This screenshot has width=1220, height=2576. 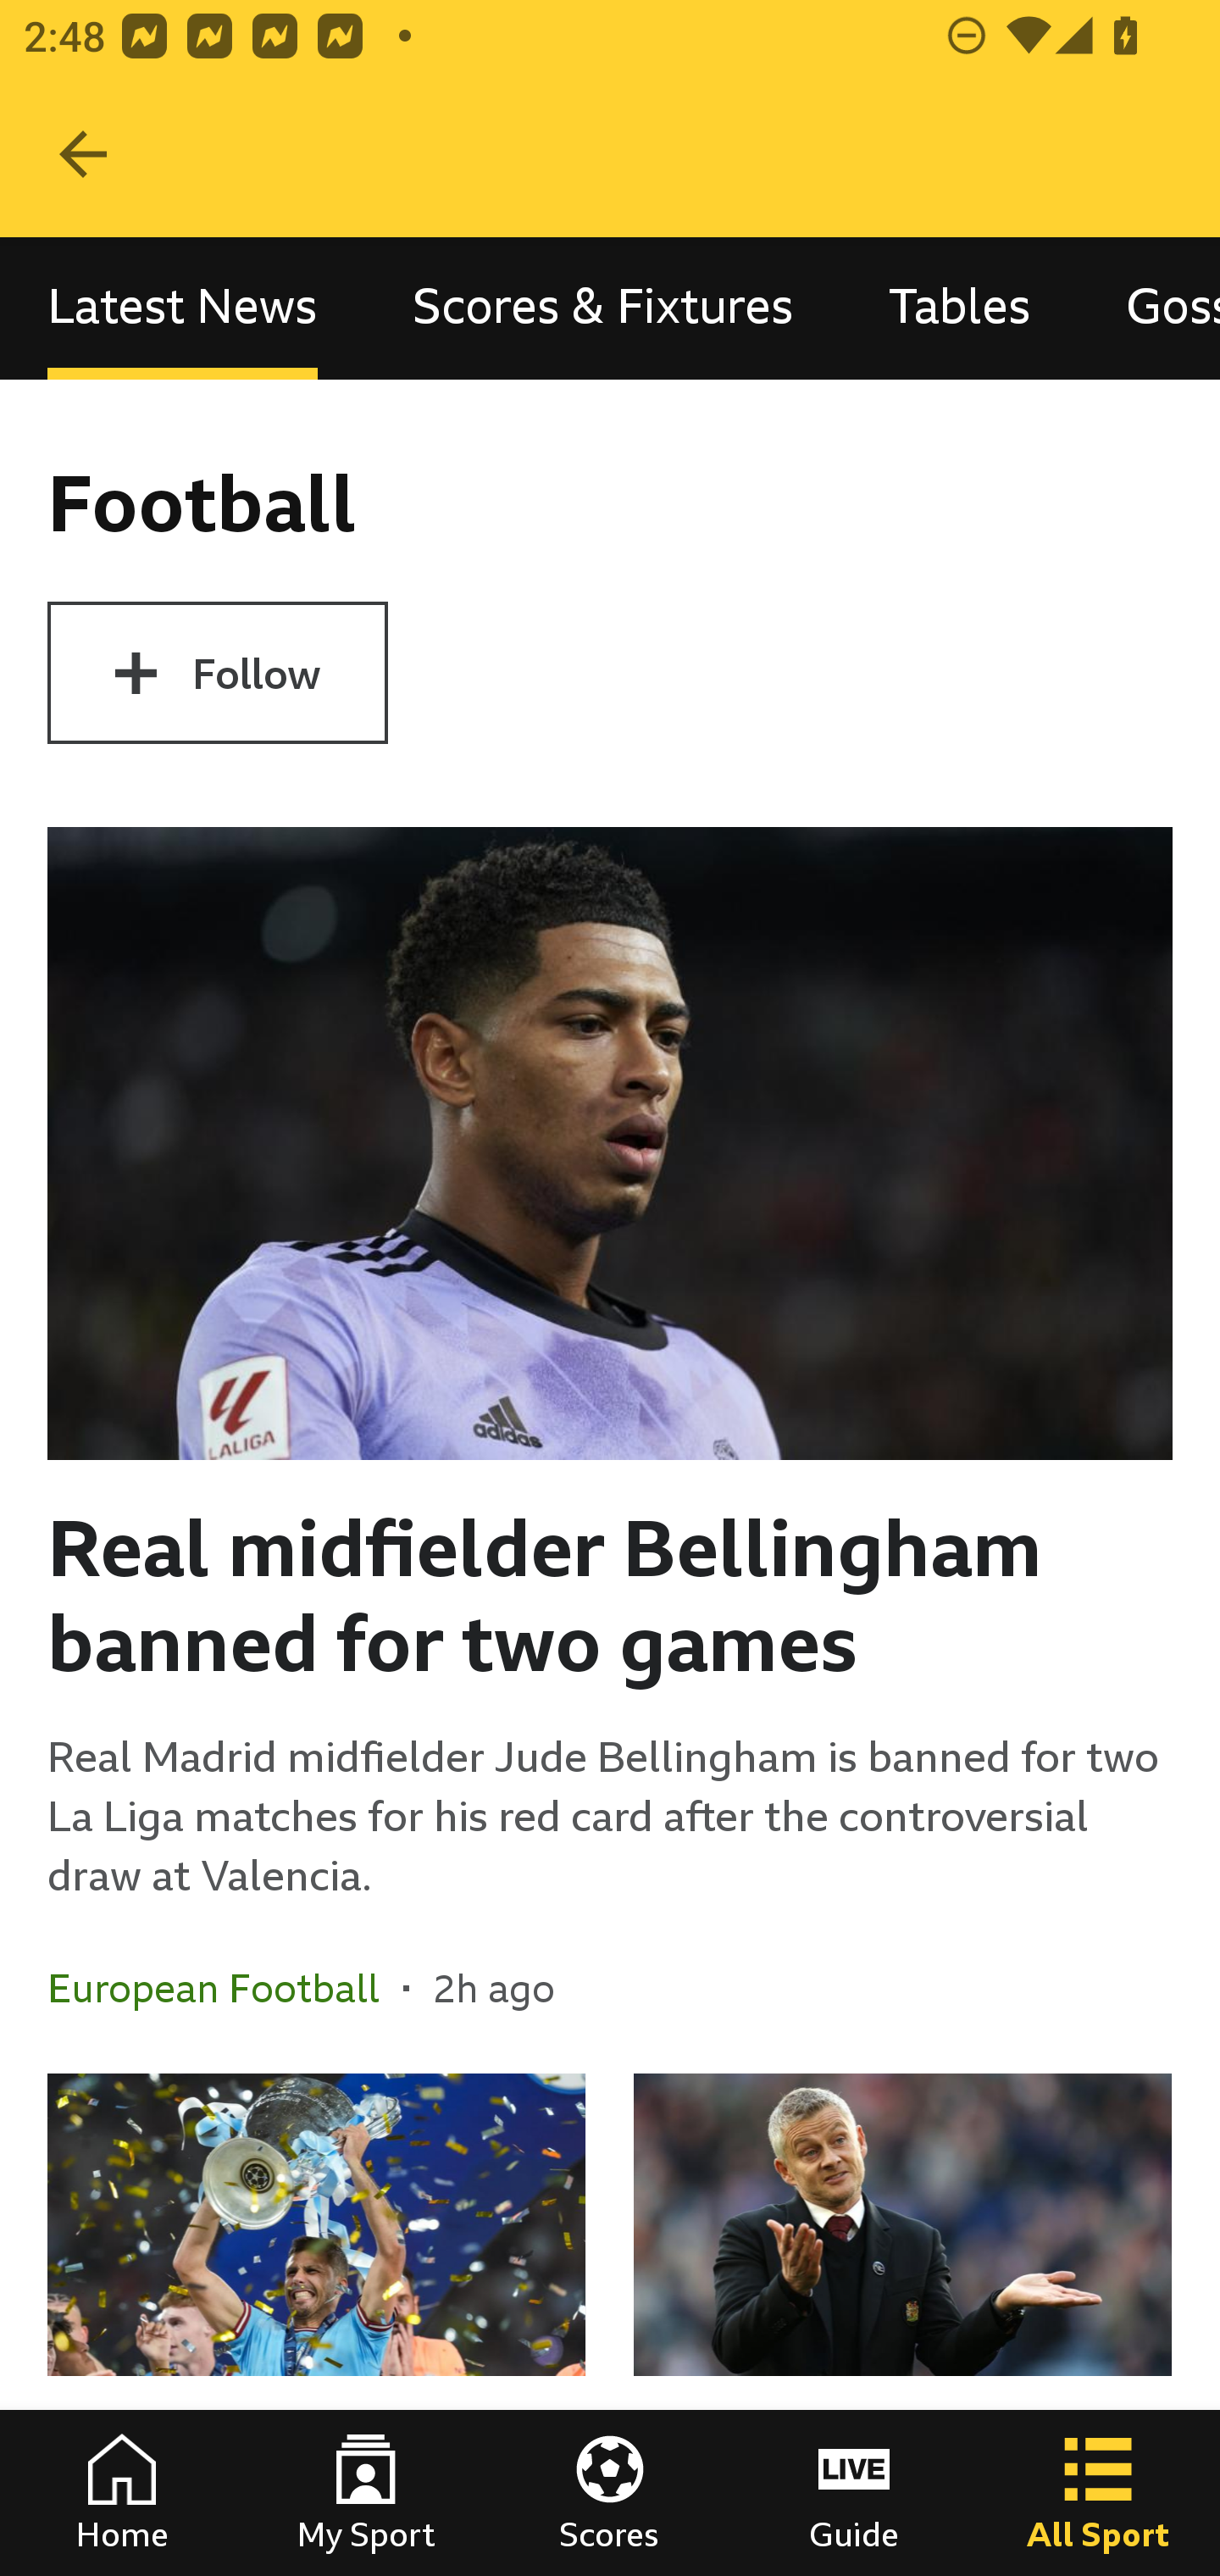 I want to click on Guide, so click(x=854, y=2493).